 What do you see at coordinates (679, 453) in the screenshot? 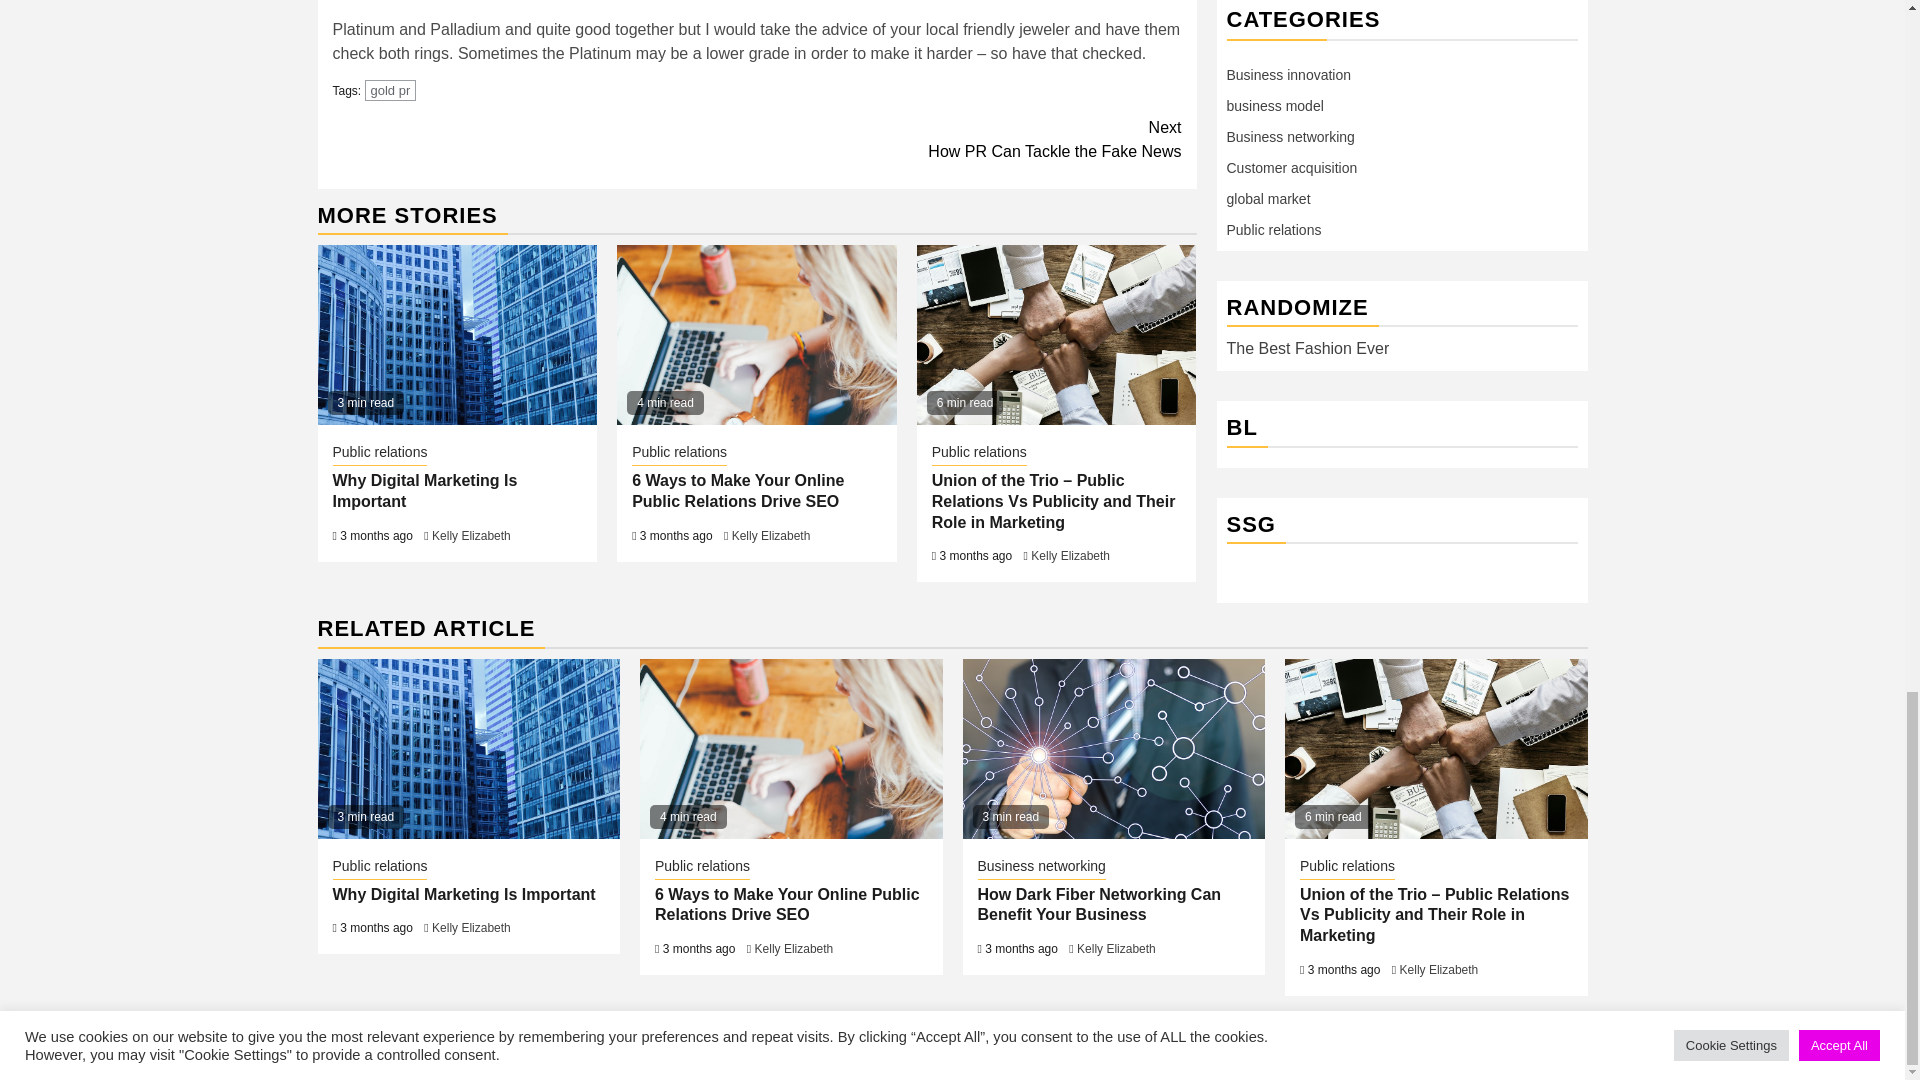
I see `Public relations` at bounding box center [679, 453].